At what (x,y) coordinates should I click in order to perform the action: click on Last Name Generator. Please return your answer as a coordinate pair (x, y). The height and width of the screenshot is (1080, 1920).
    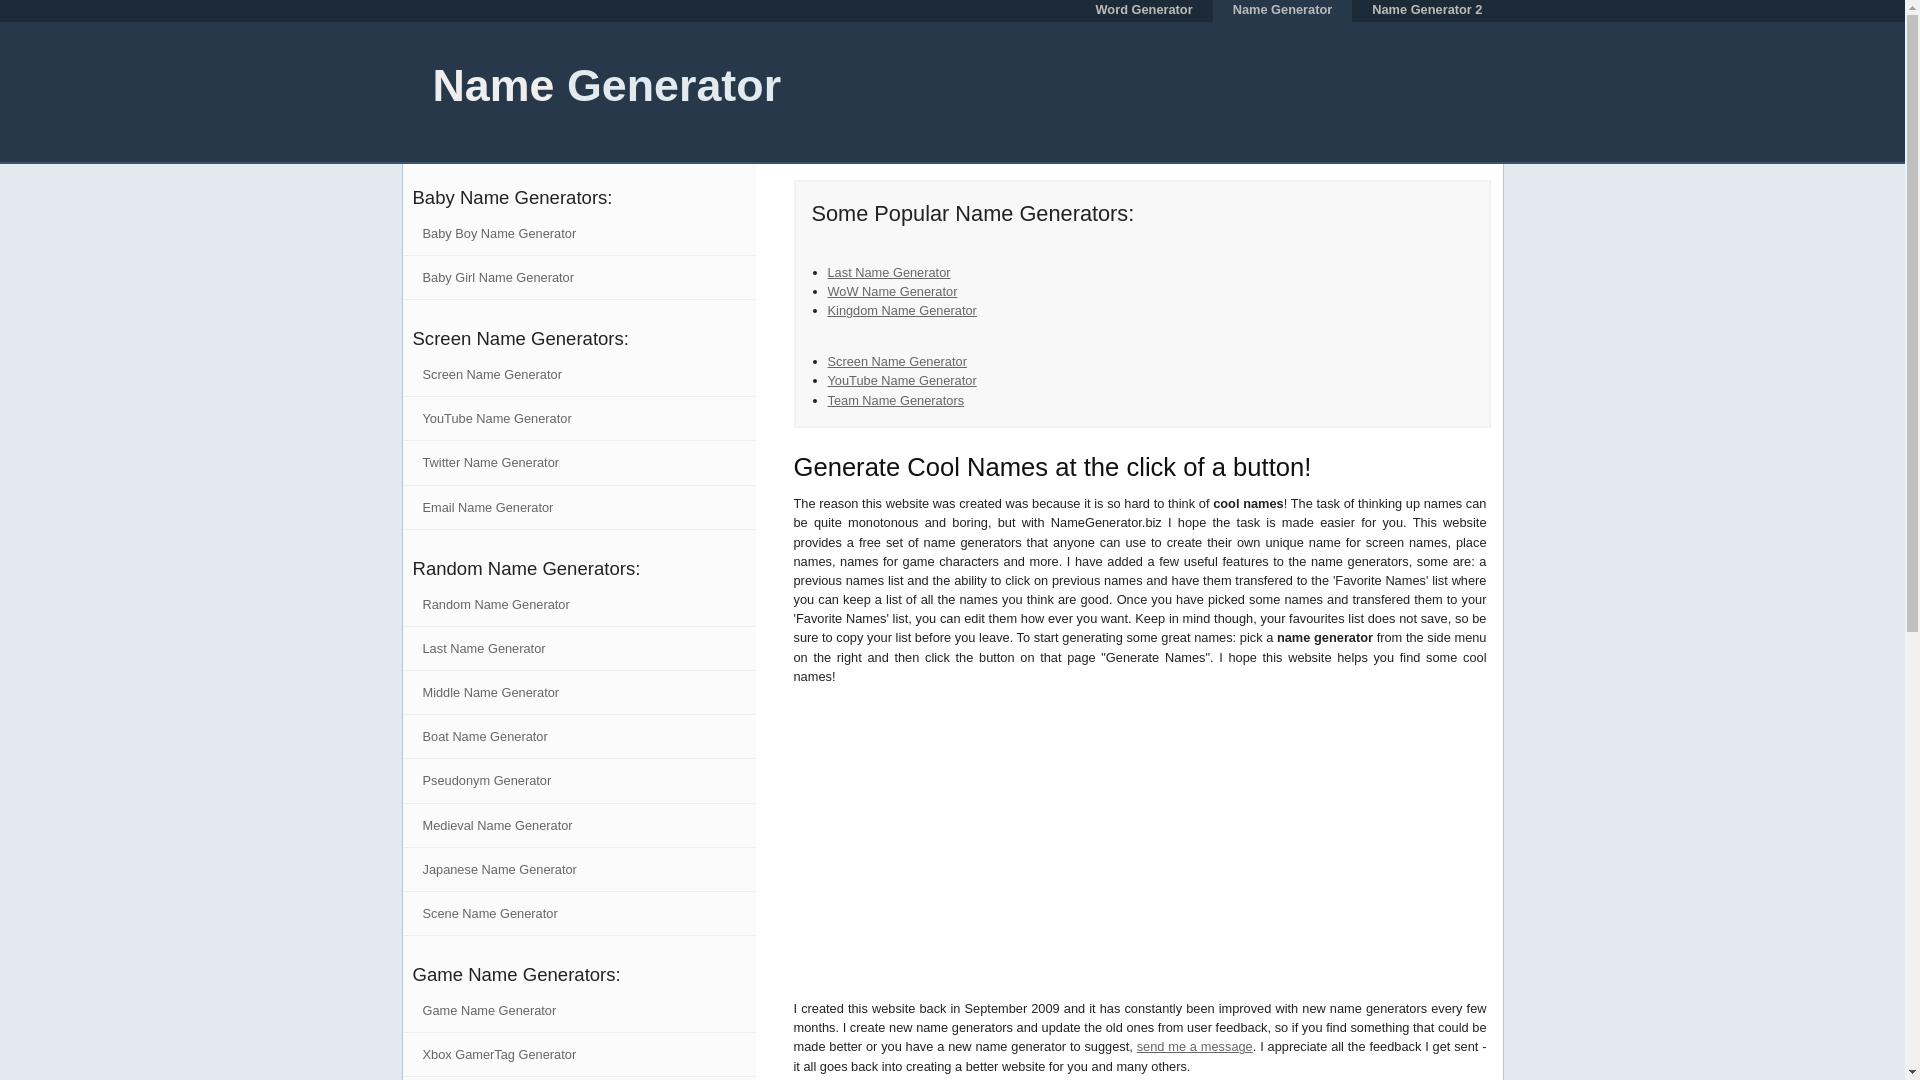
    Looking at the image, I should click on (578, 648).